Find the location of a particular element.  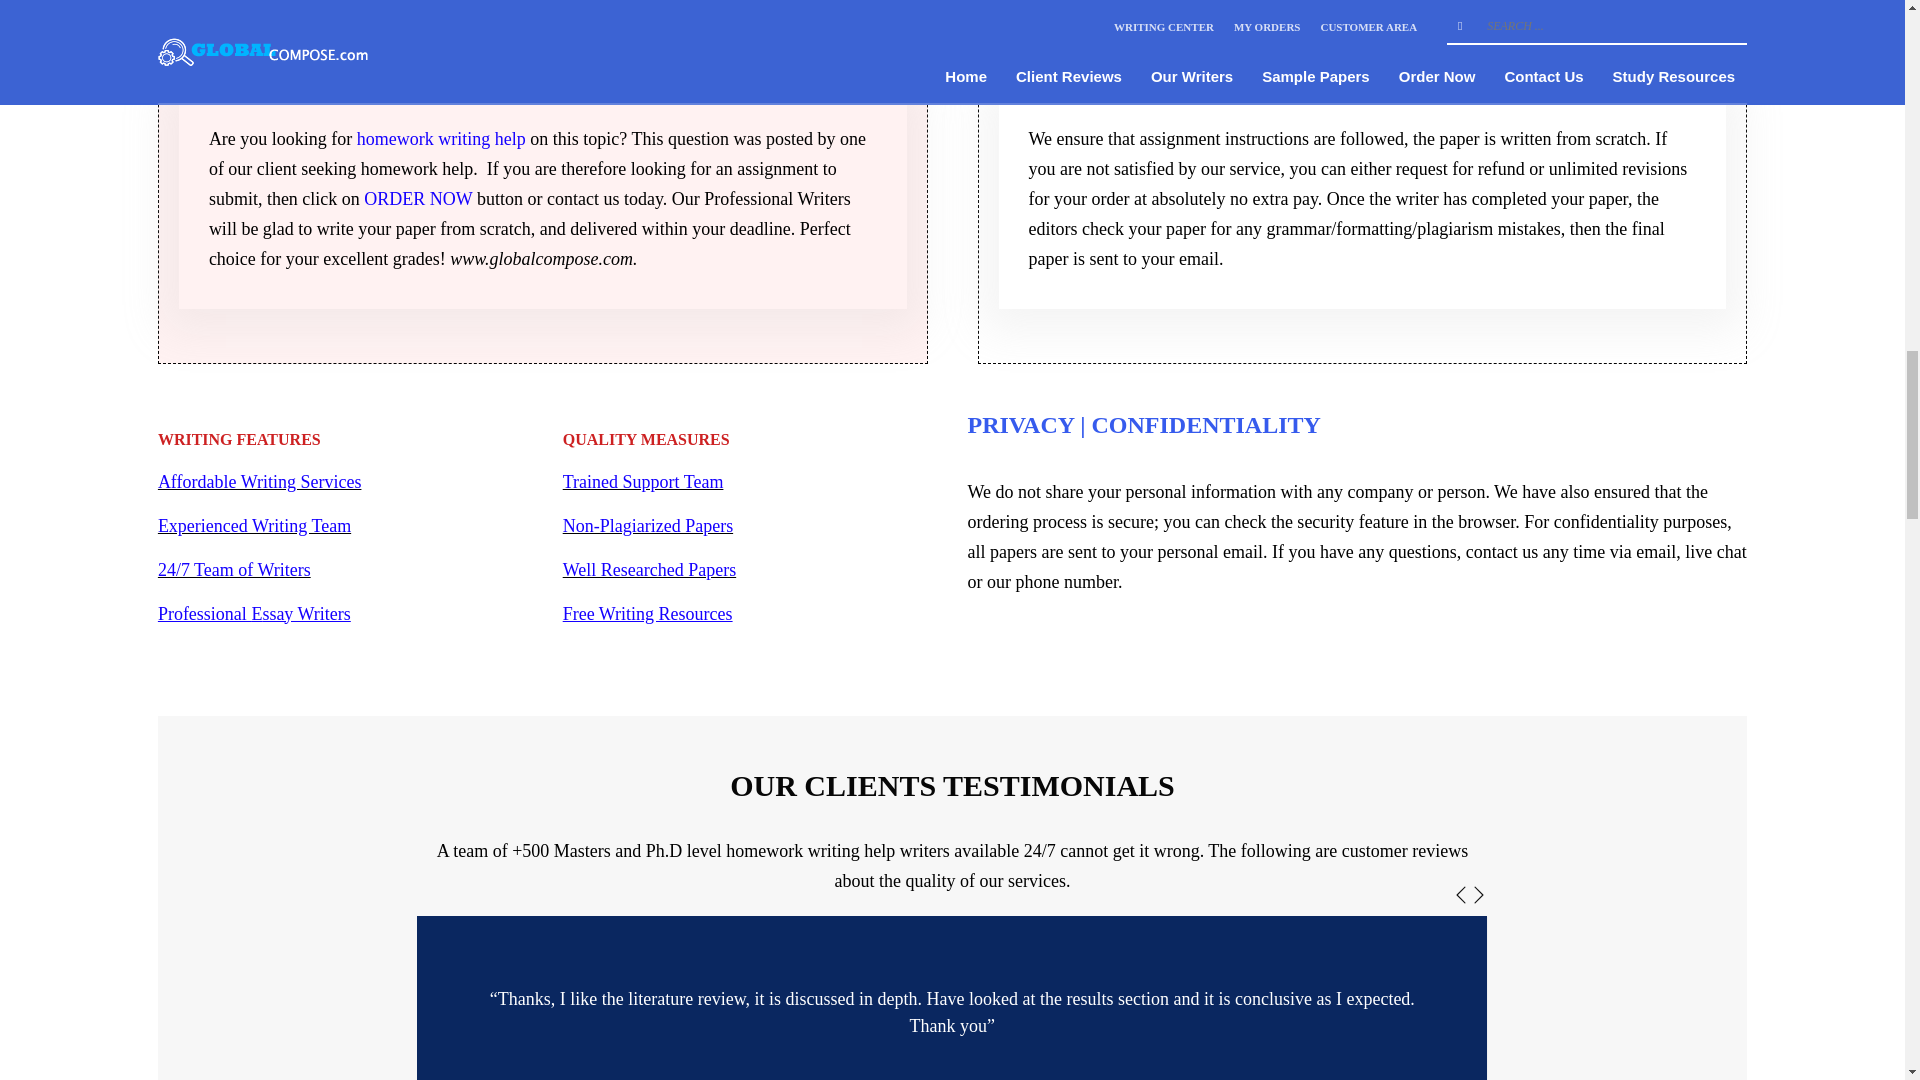

Trained Support Team is located at coordinates (642, 482).